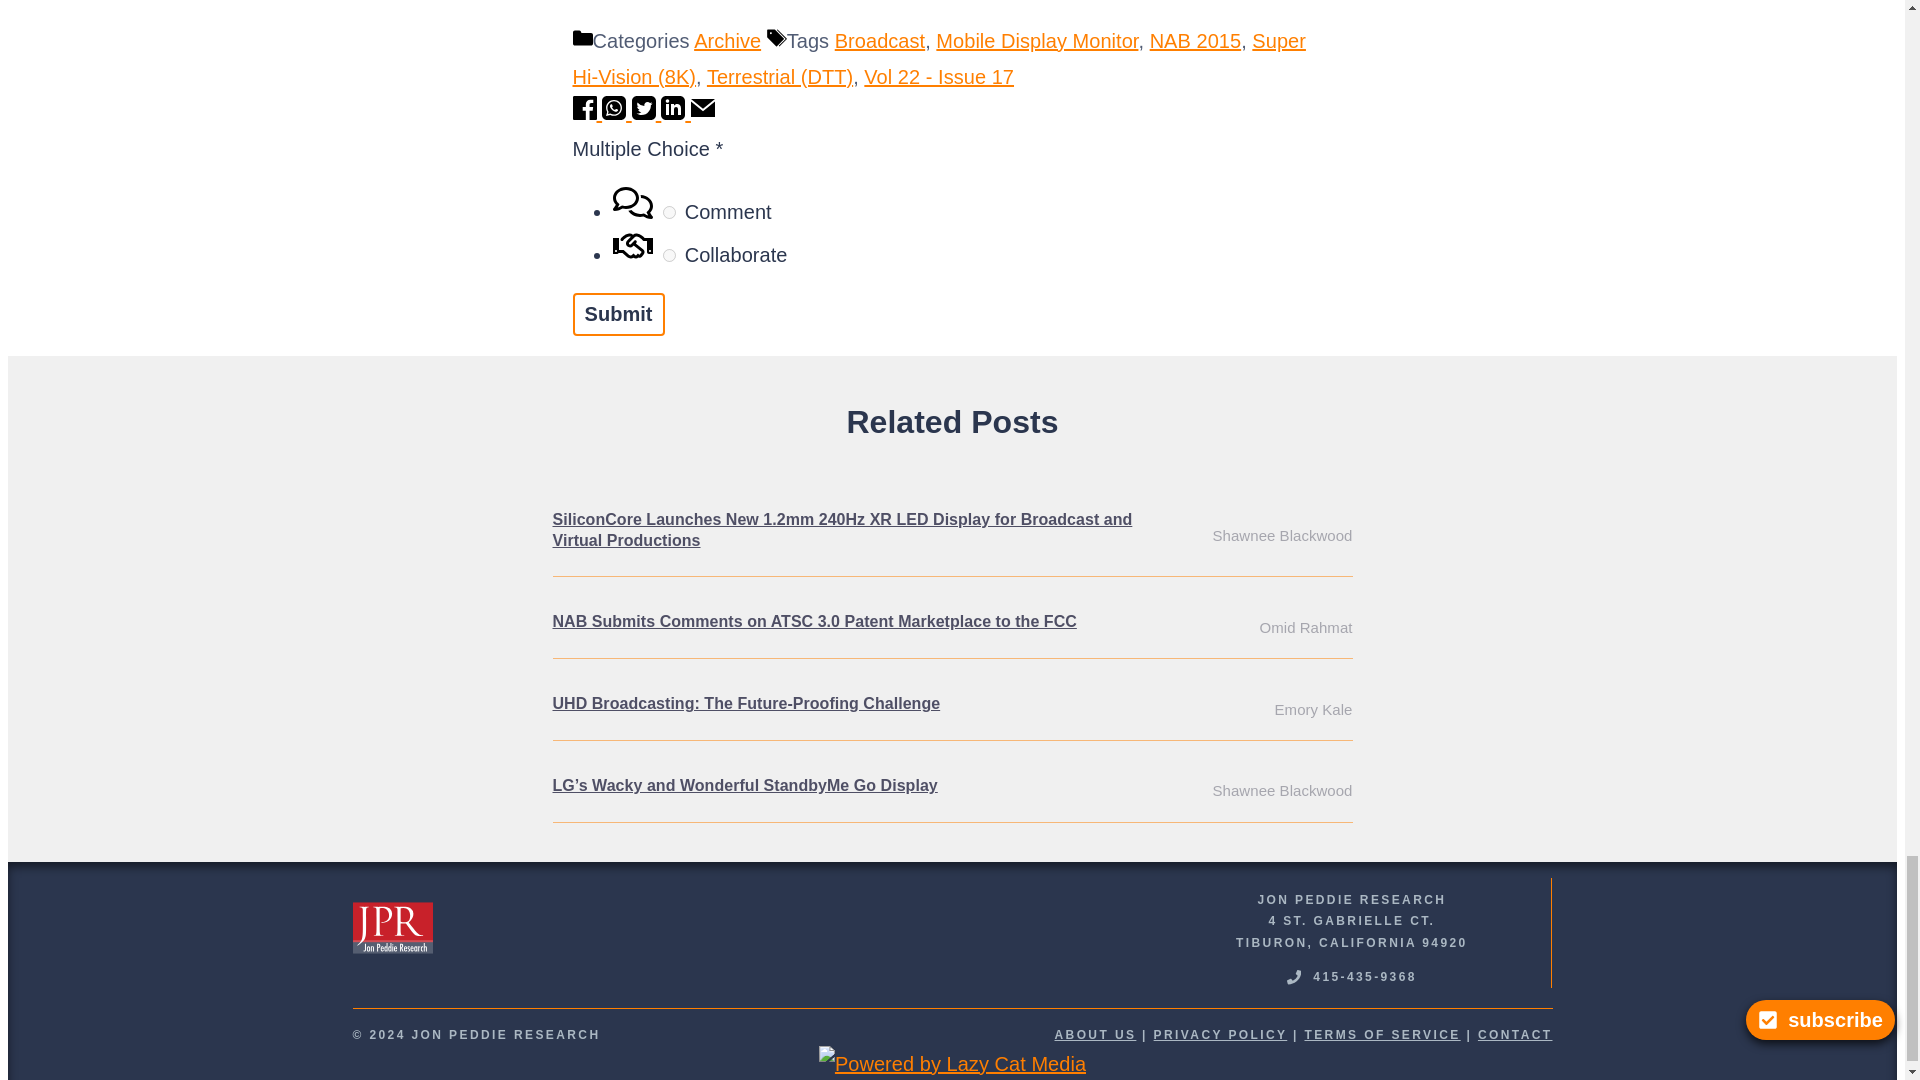 This screenshot has height=1080, width=1920. What do you see at coordinates (746, 703) in the screenshot?
I see `UHD Broadcasting: The Future-Proofing Challenge` at bounding box center [746, 703].